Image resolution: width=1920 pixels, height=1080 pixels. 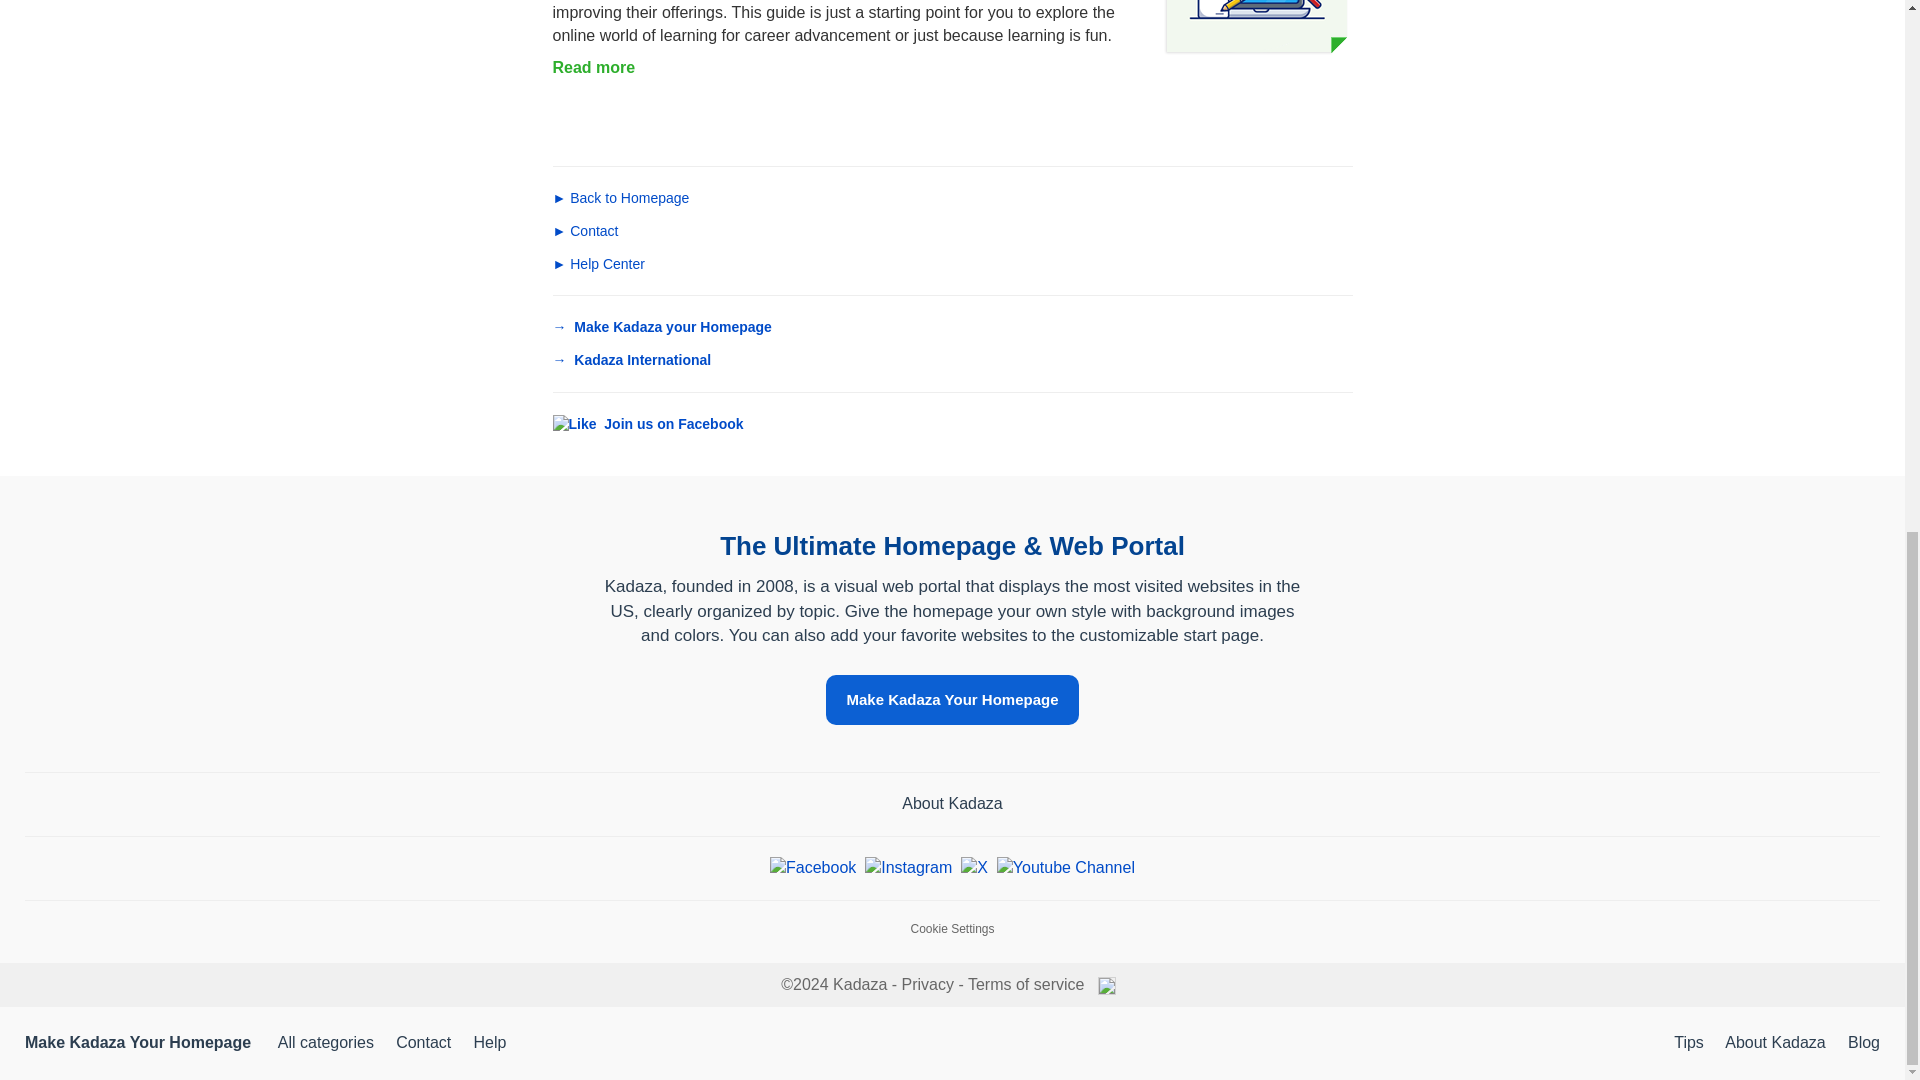 I want to click on Read more, so click(x=594, y=67).